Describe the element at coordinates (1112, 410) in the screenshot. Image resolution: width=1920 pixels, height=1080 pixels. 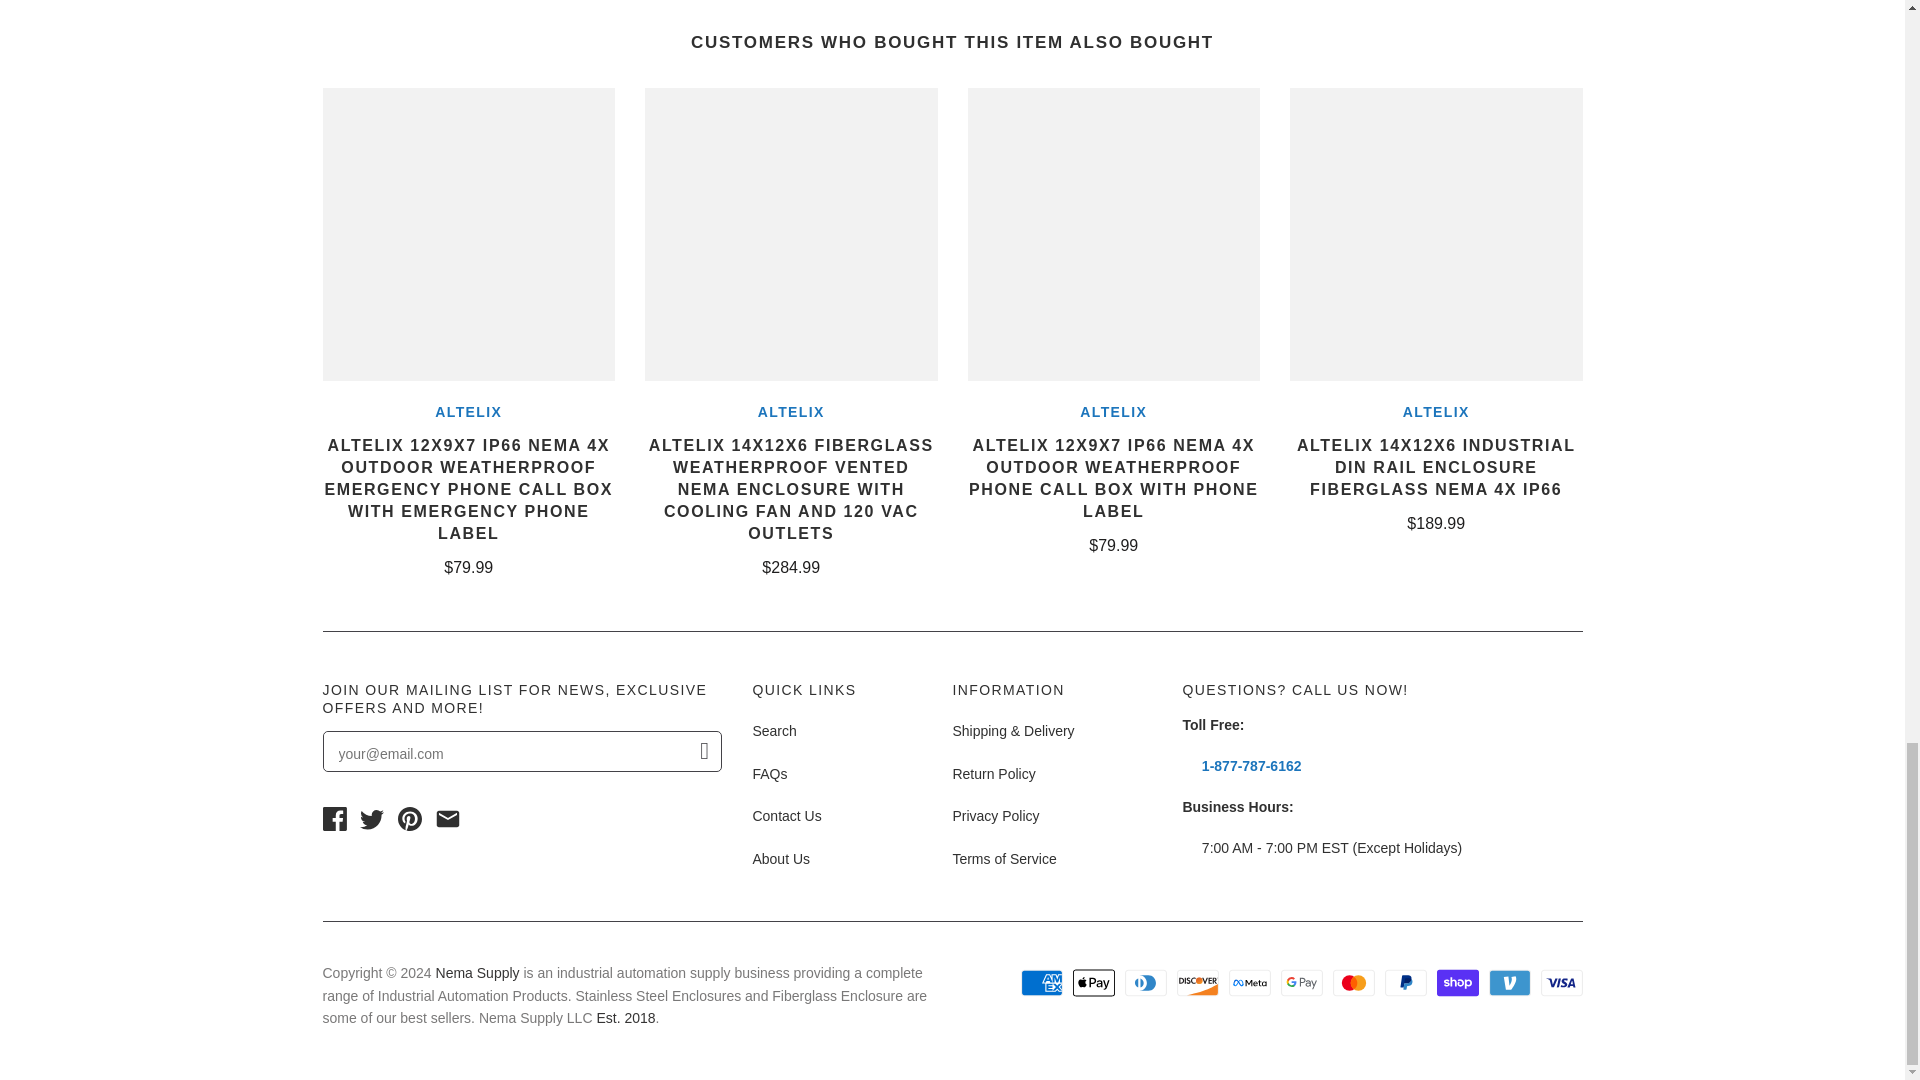
I see `Altelix` at that location.